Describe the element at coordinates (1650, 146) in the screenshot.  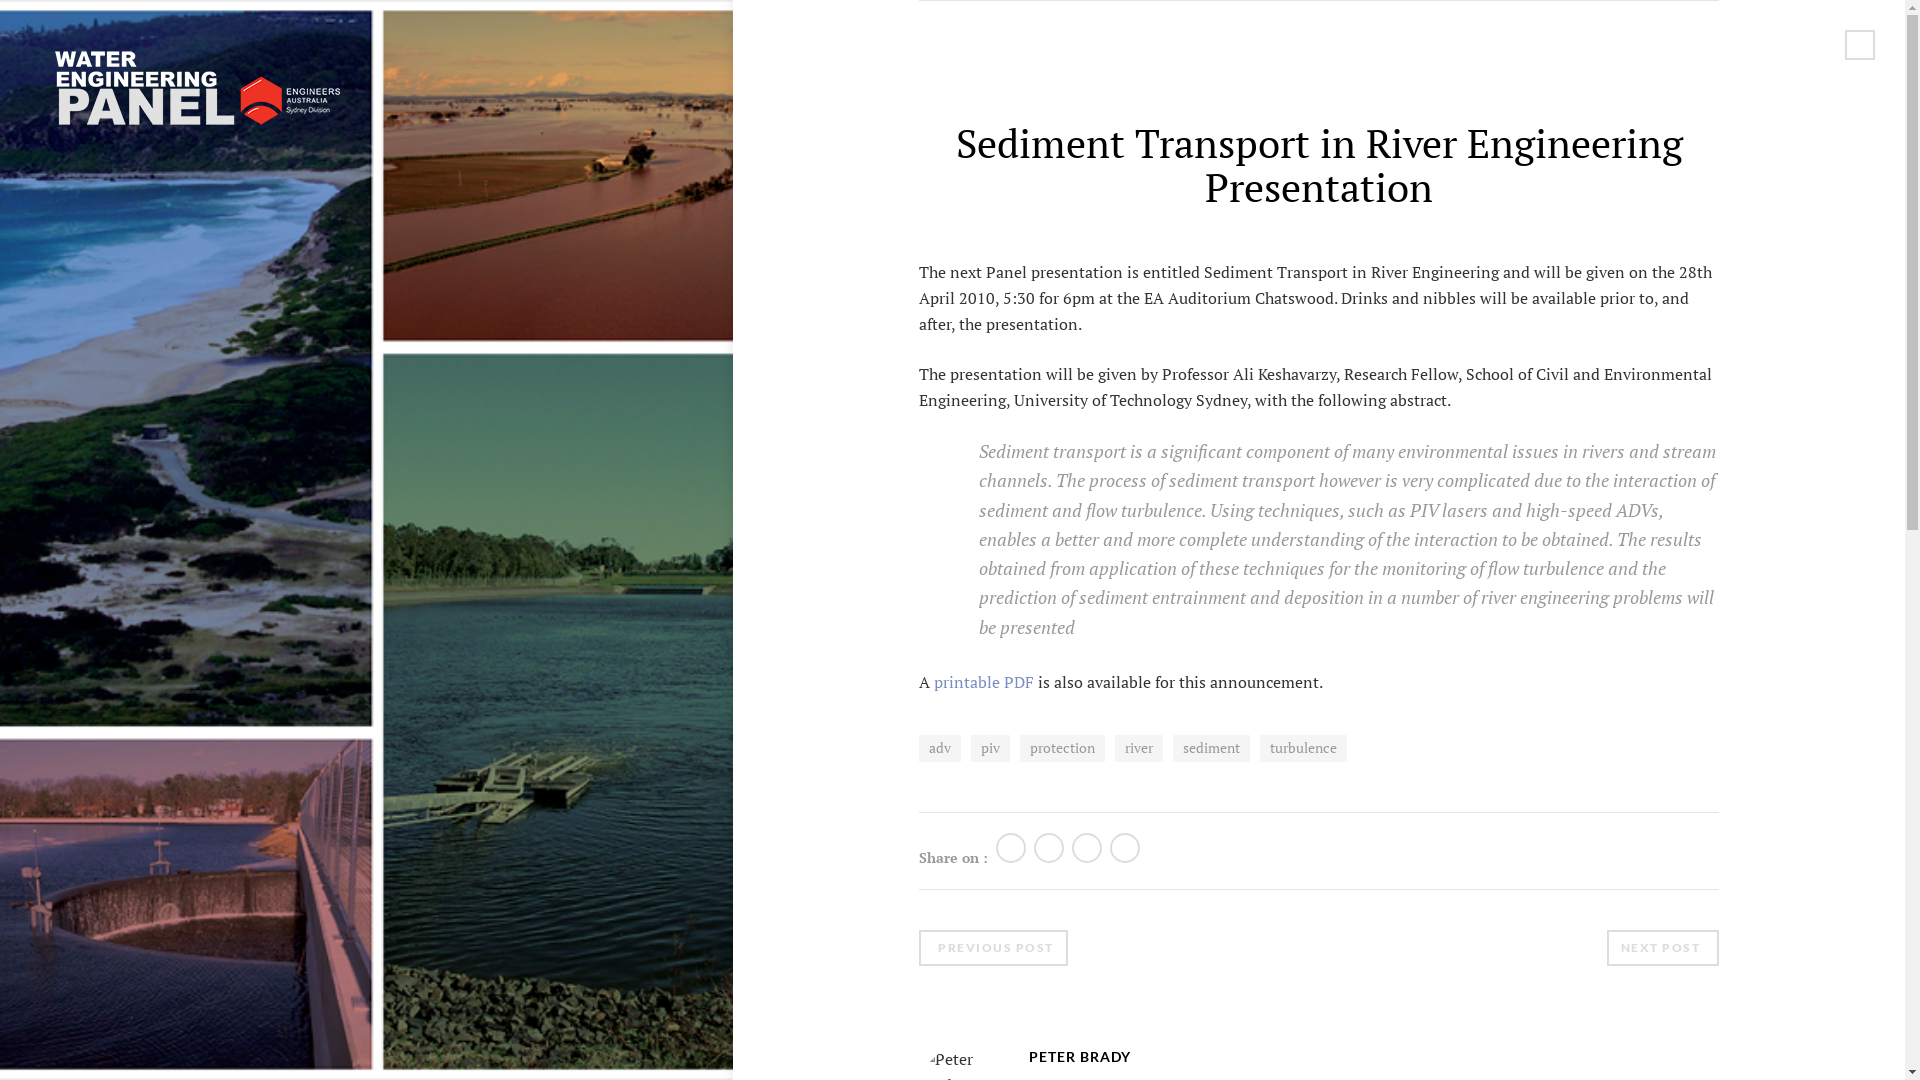
I see `About` at that location.